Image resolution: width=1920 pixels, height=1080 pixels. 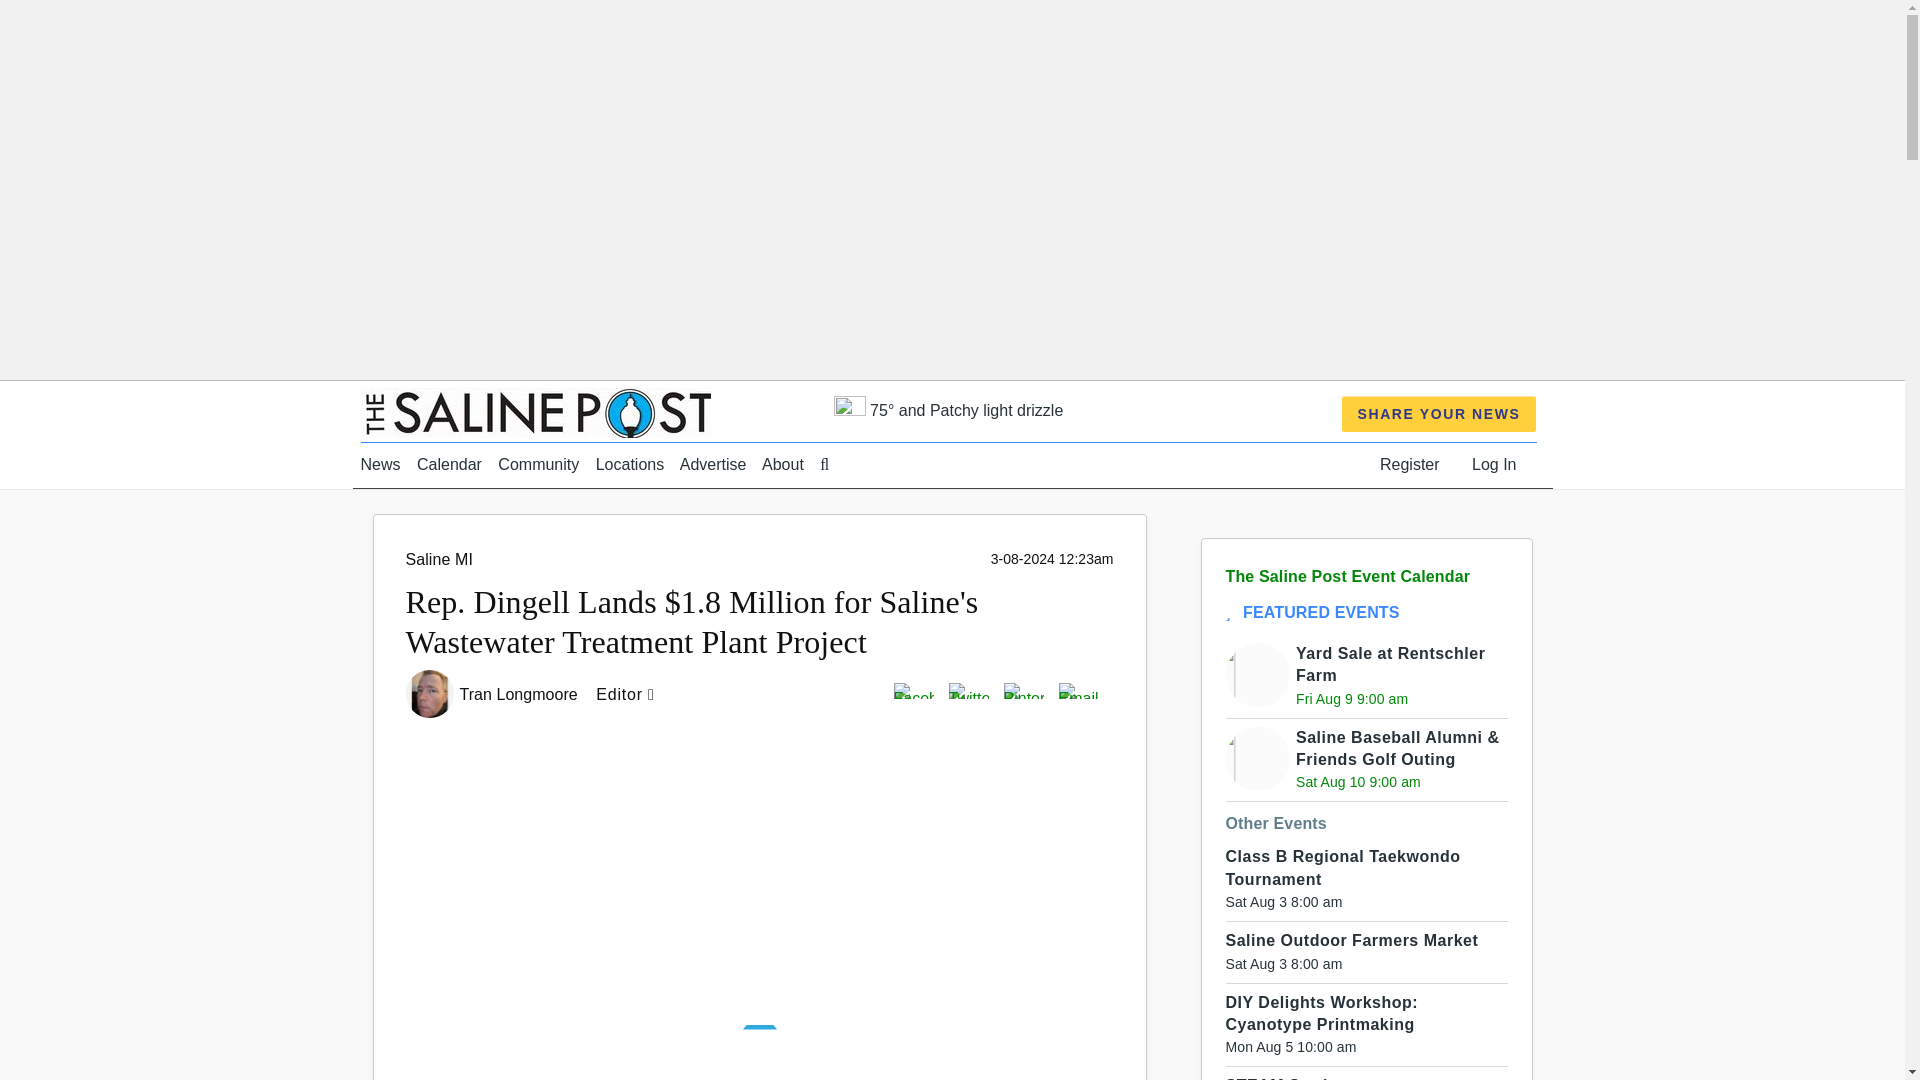 I want to click on About, so click(x=783, y=464).